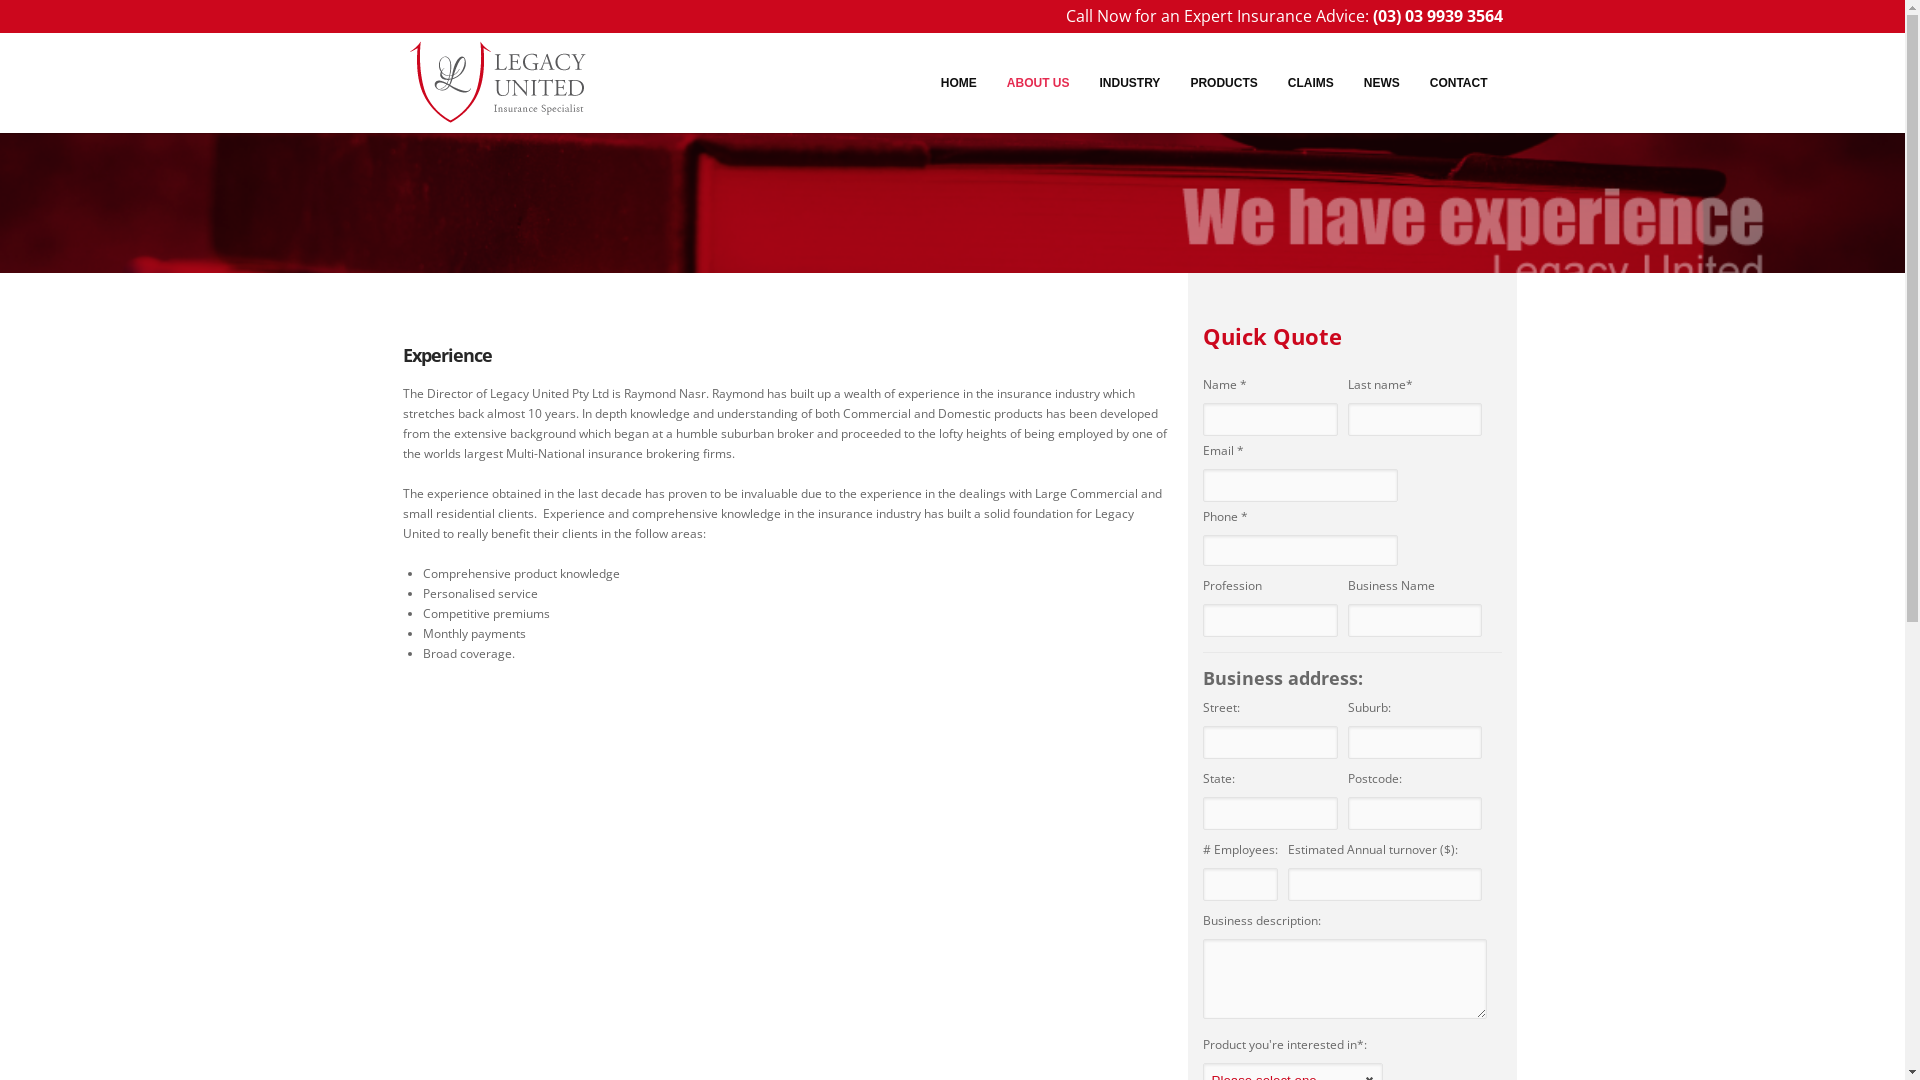 The width and height of the screenshot is (1920, 1080). What do you see at coordinates (1459, 84) in the screenshot?
I see `CONTACT` at bounding box center [1459, 84].